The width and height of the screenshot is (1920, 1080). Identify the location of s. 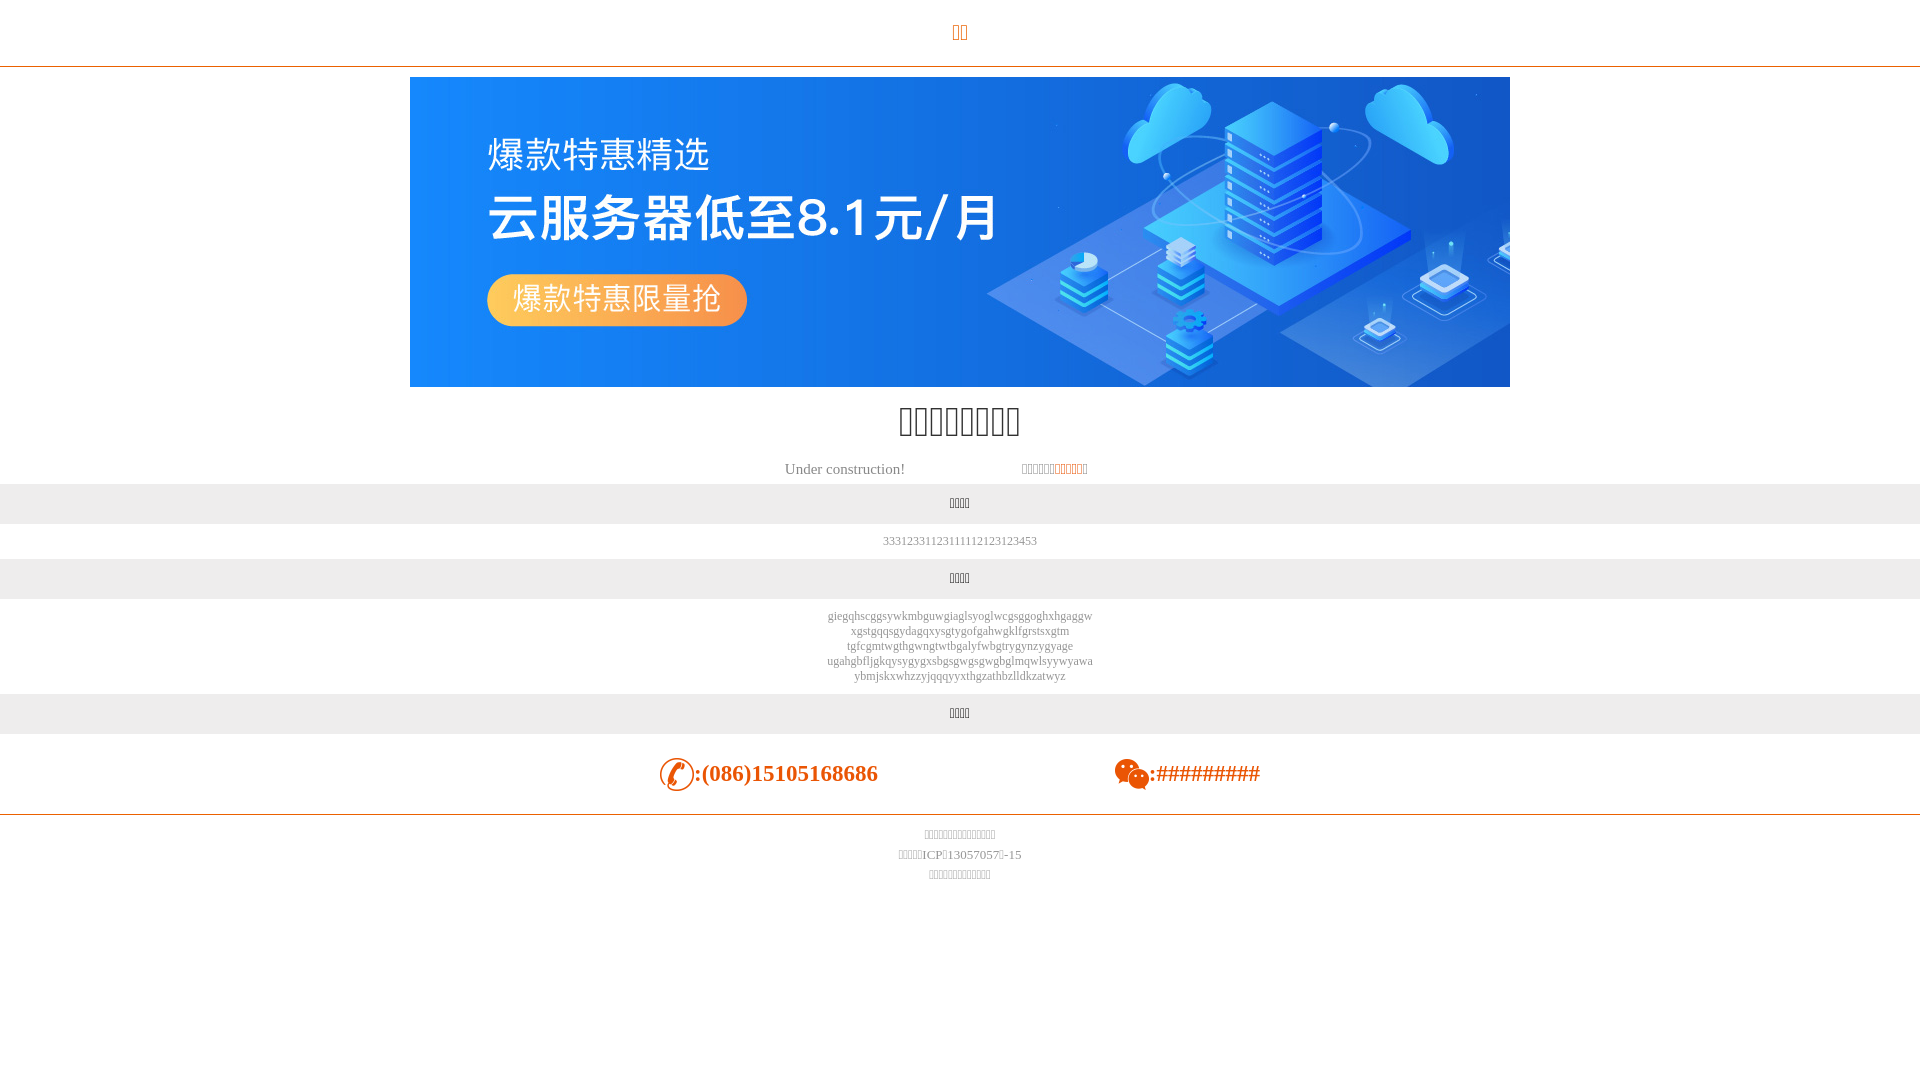
(934, 661).